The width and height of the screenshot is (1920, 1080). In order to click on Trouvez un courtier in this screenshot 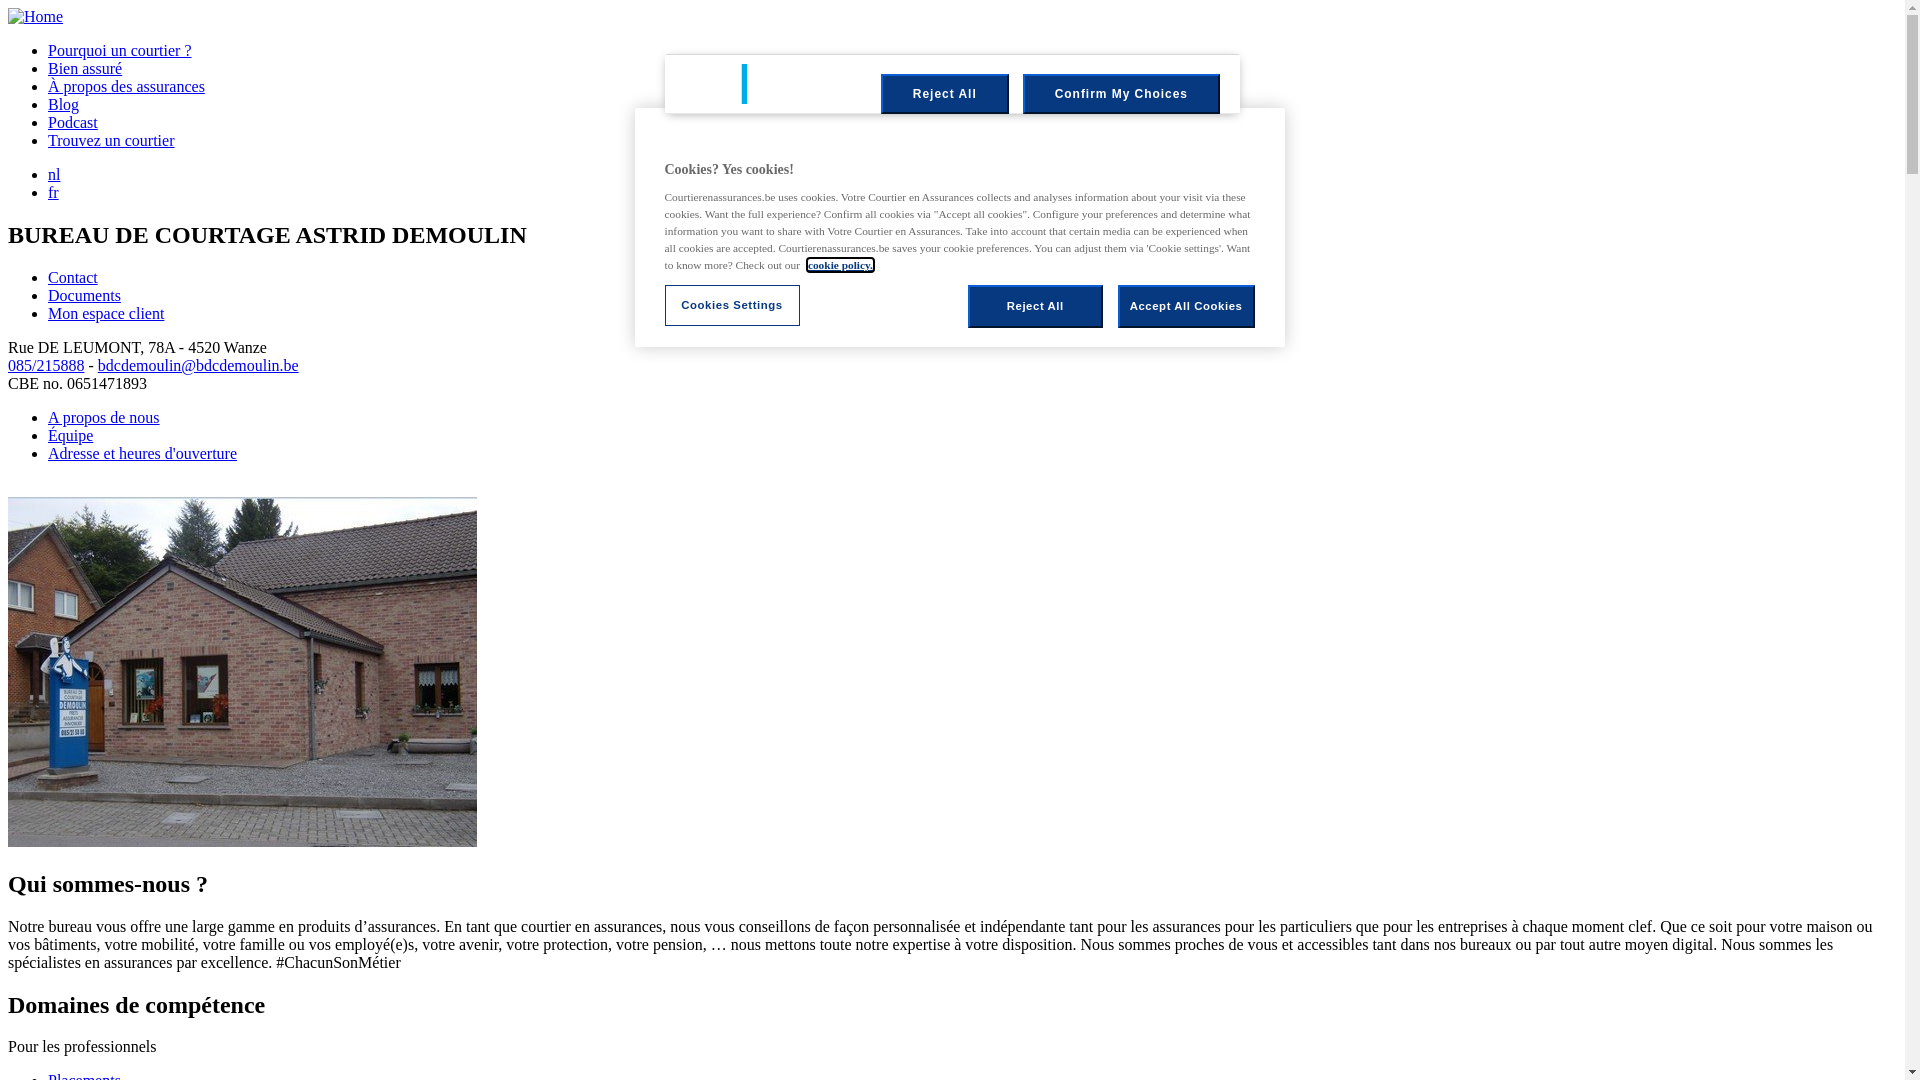, I will do `click(112, 140)`.